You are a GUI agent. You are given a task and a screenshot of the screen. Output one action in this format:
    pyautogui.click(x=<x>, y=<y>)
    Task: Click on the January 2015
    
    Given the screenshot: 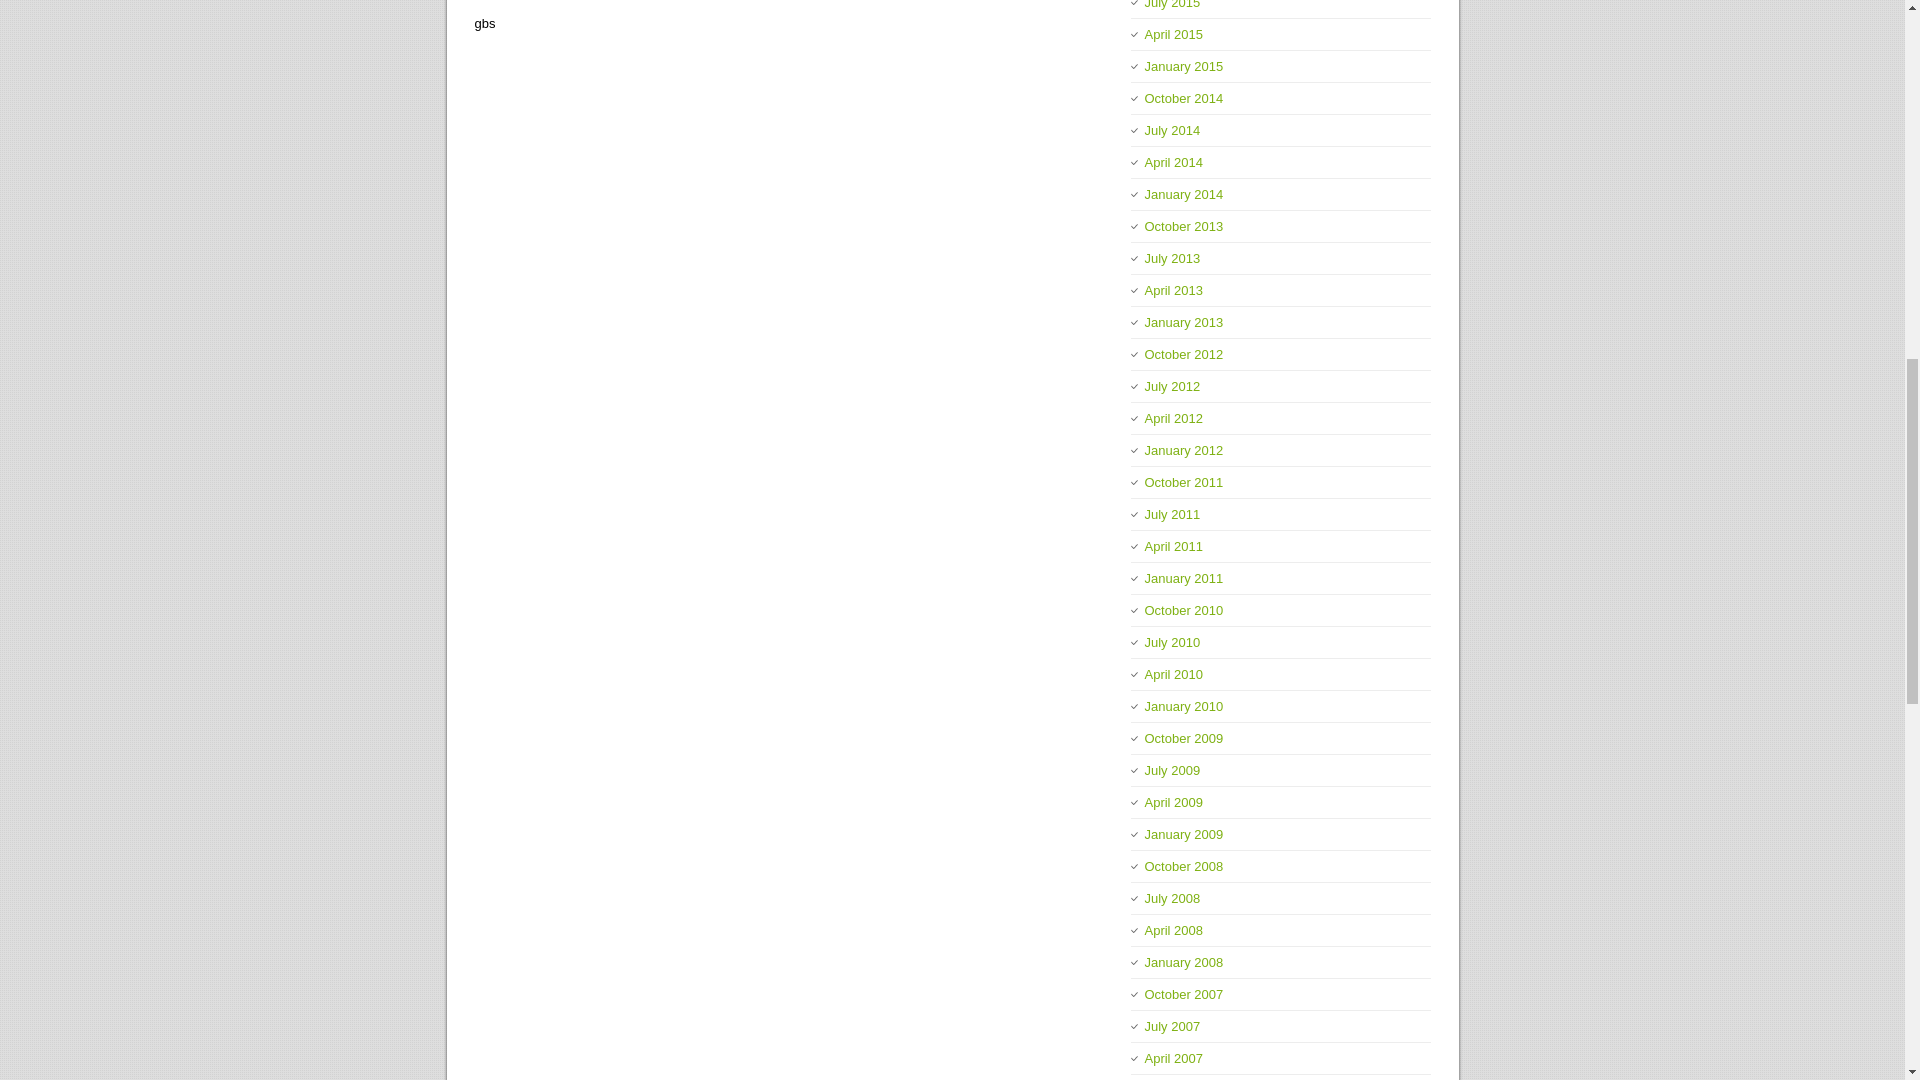 What is the action you would take?
    pyautogui.click(x=1184, y=66)
    